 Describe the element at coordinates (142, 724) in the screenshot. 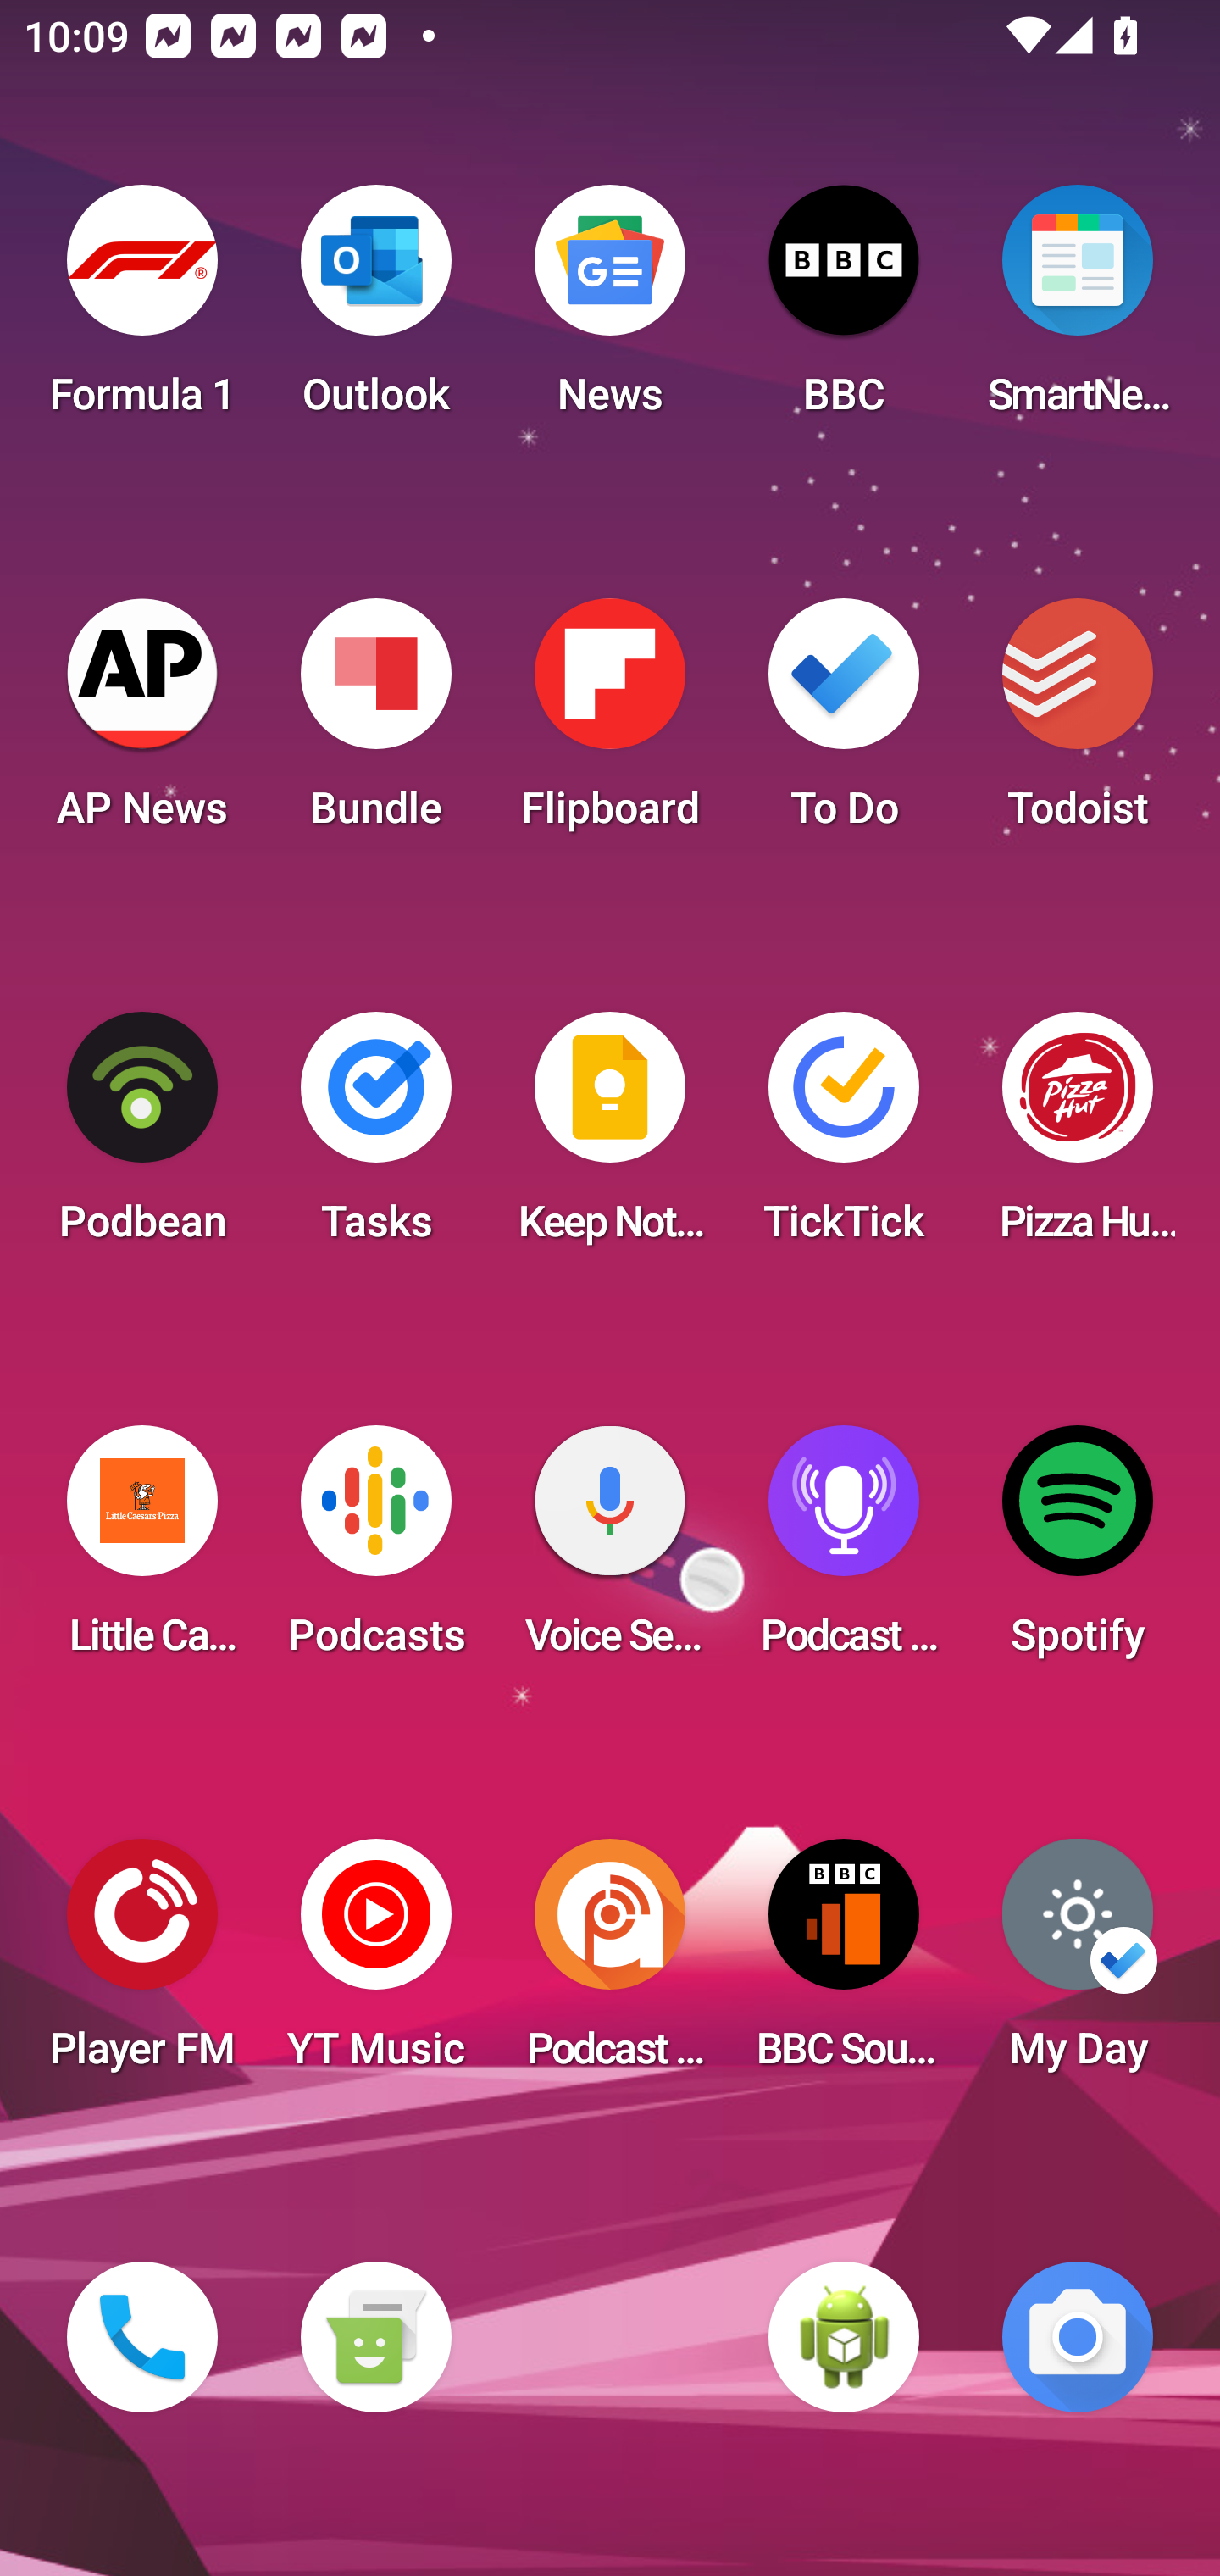

I see `AP News` at that location.